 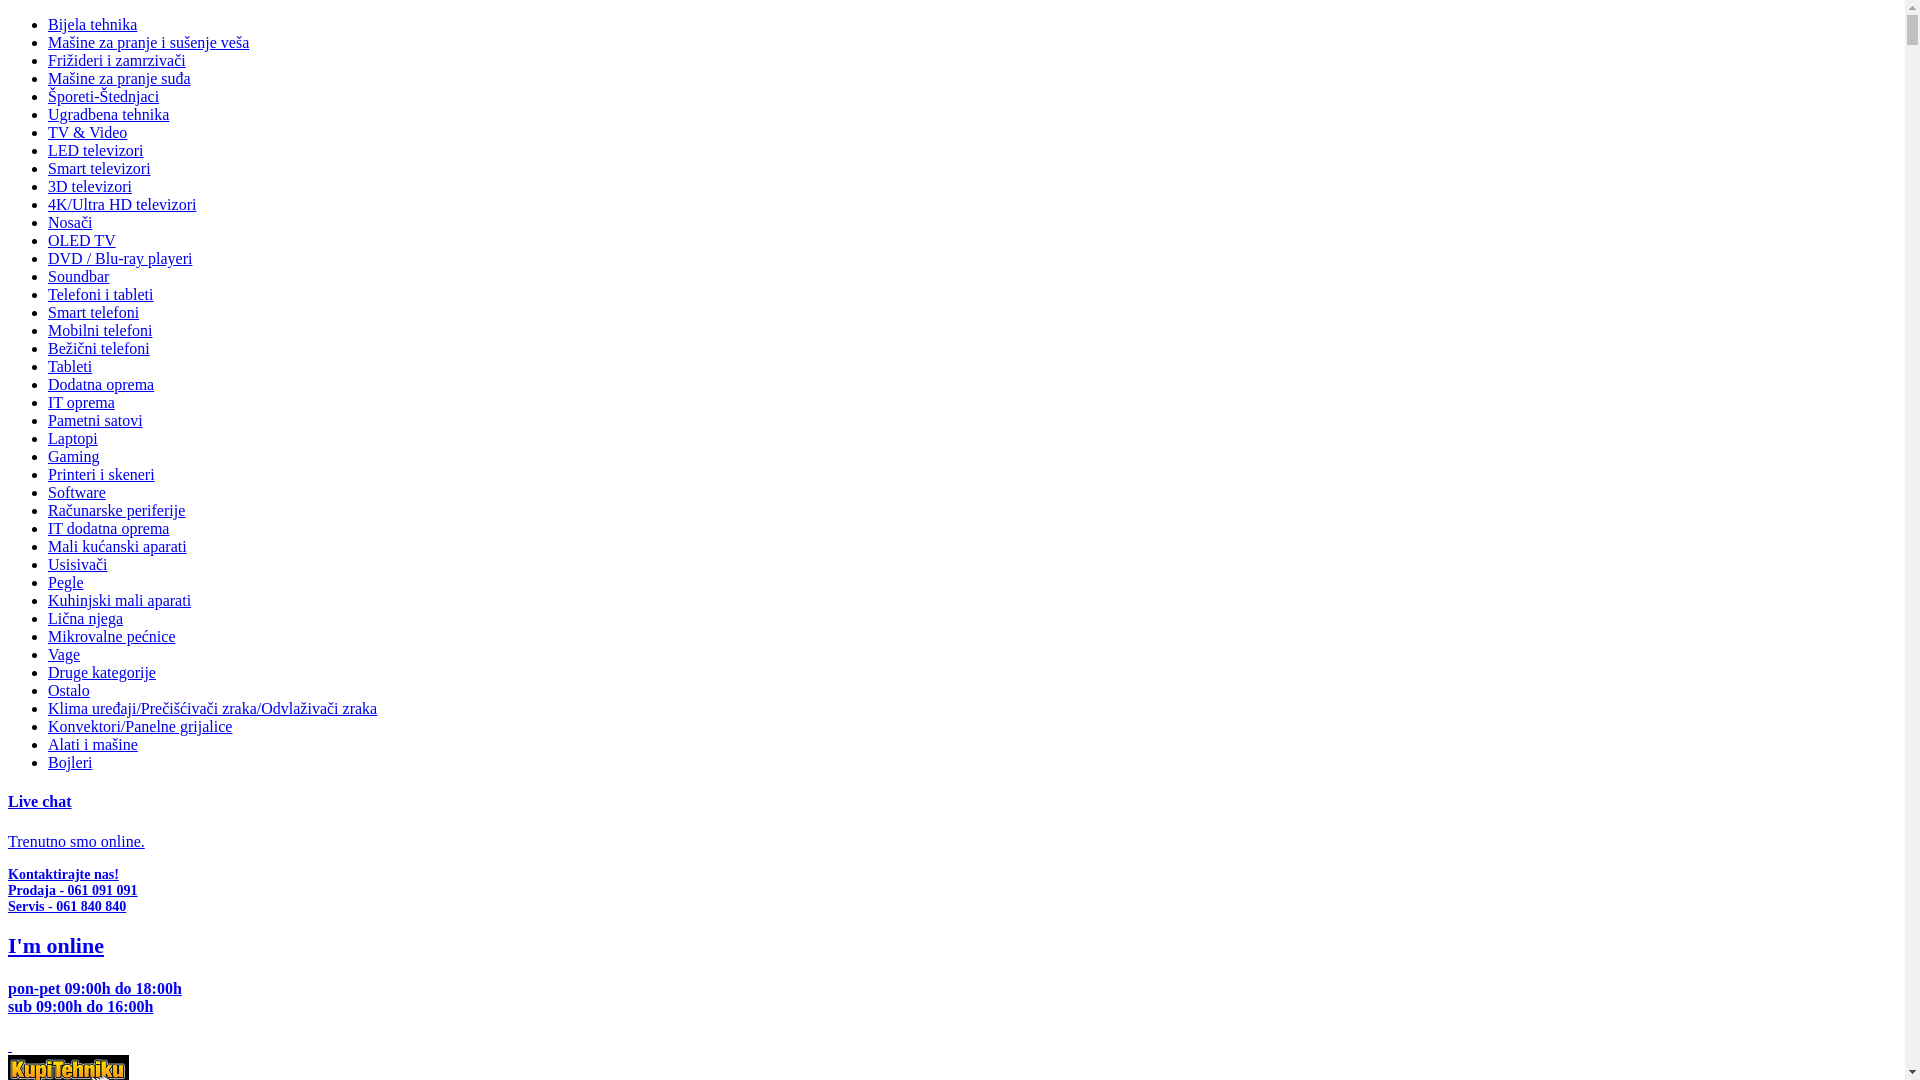 What do you see at coordinates (122, 204) in the screenshot?
I see `4K/Ultra HD televizori` at bounding box center [122, 204].